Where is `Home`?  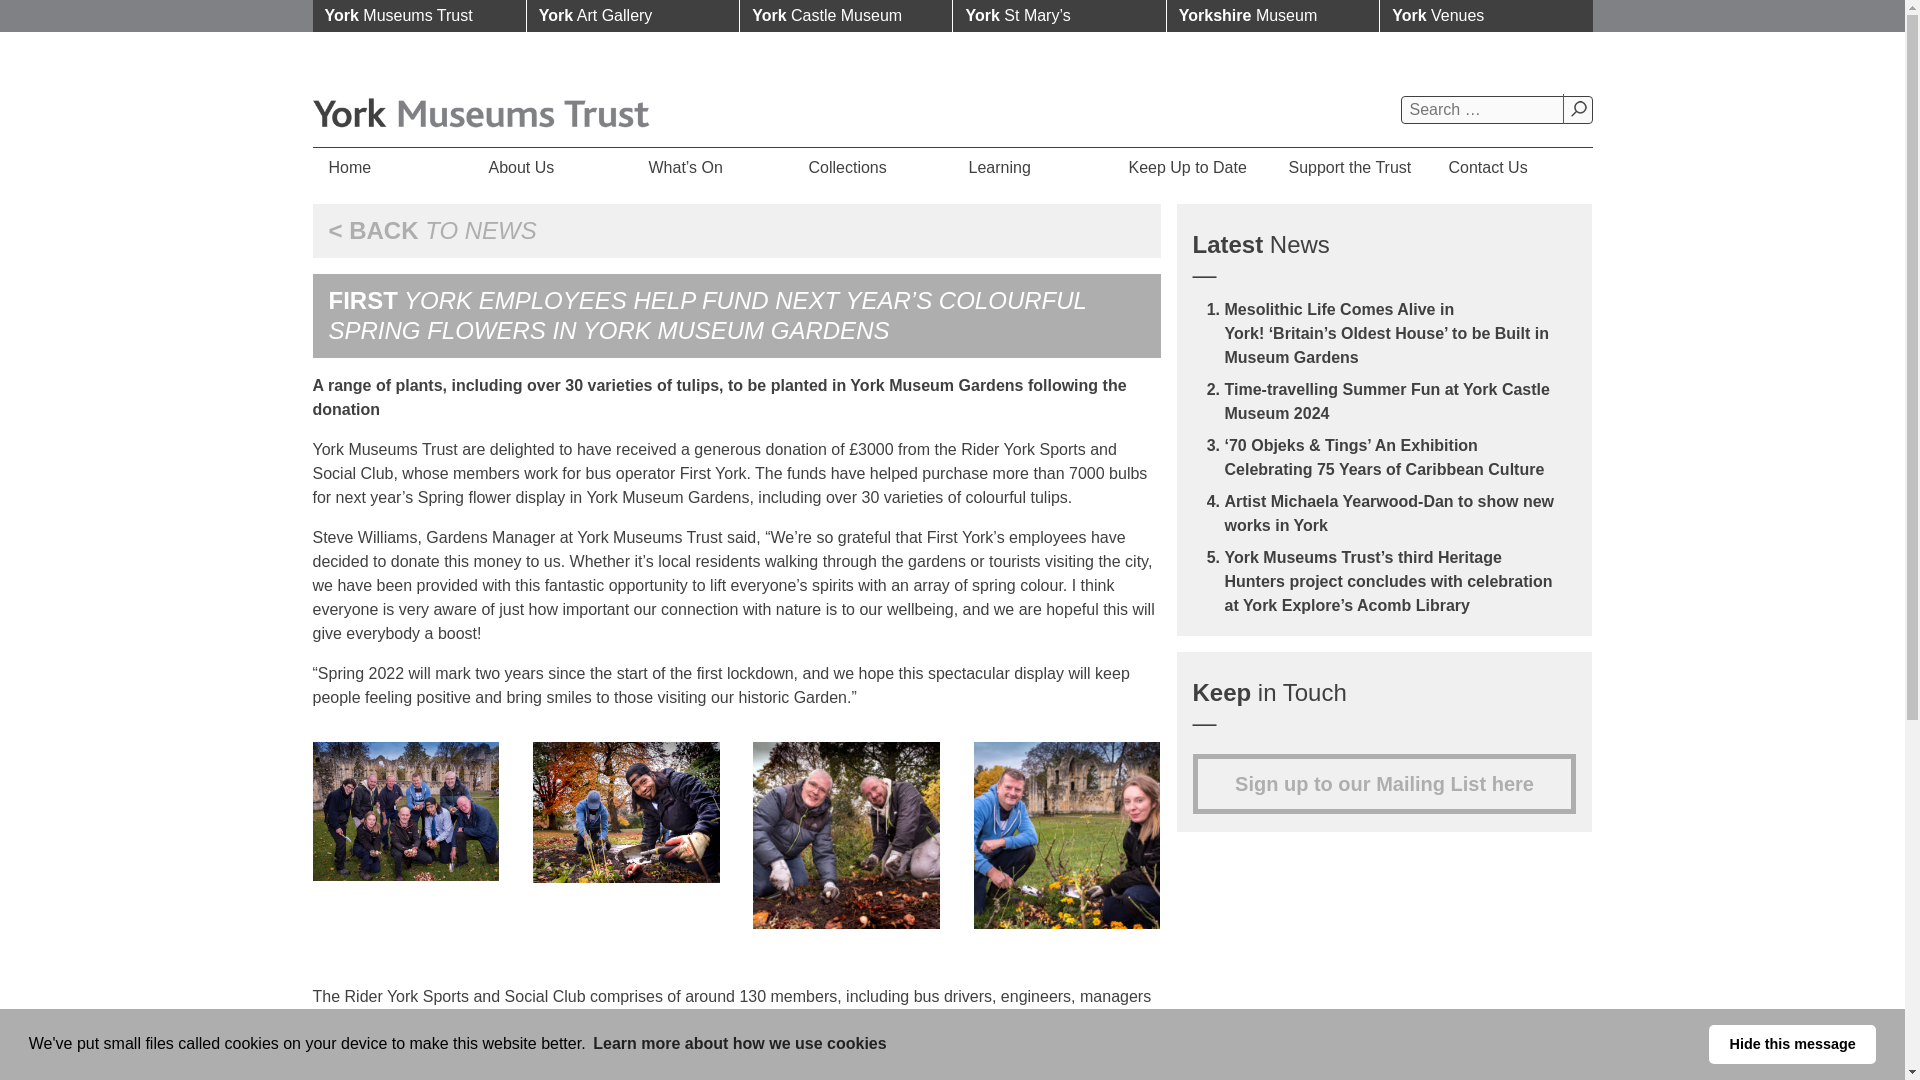
Home is located at coordinates (392, 167).